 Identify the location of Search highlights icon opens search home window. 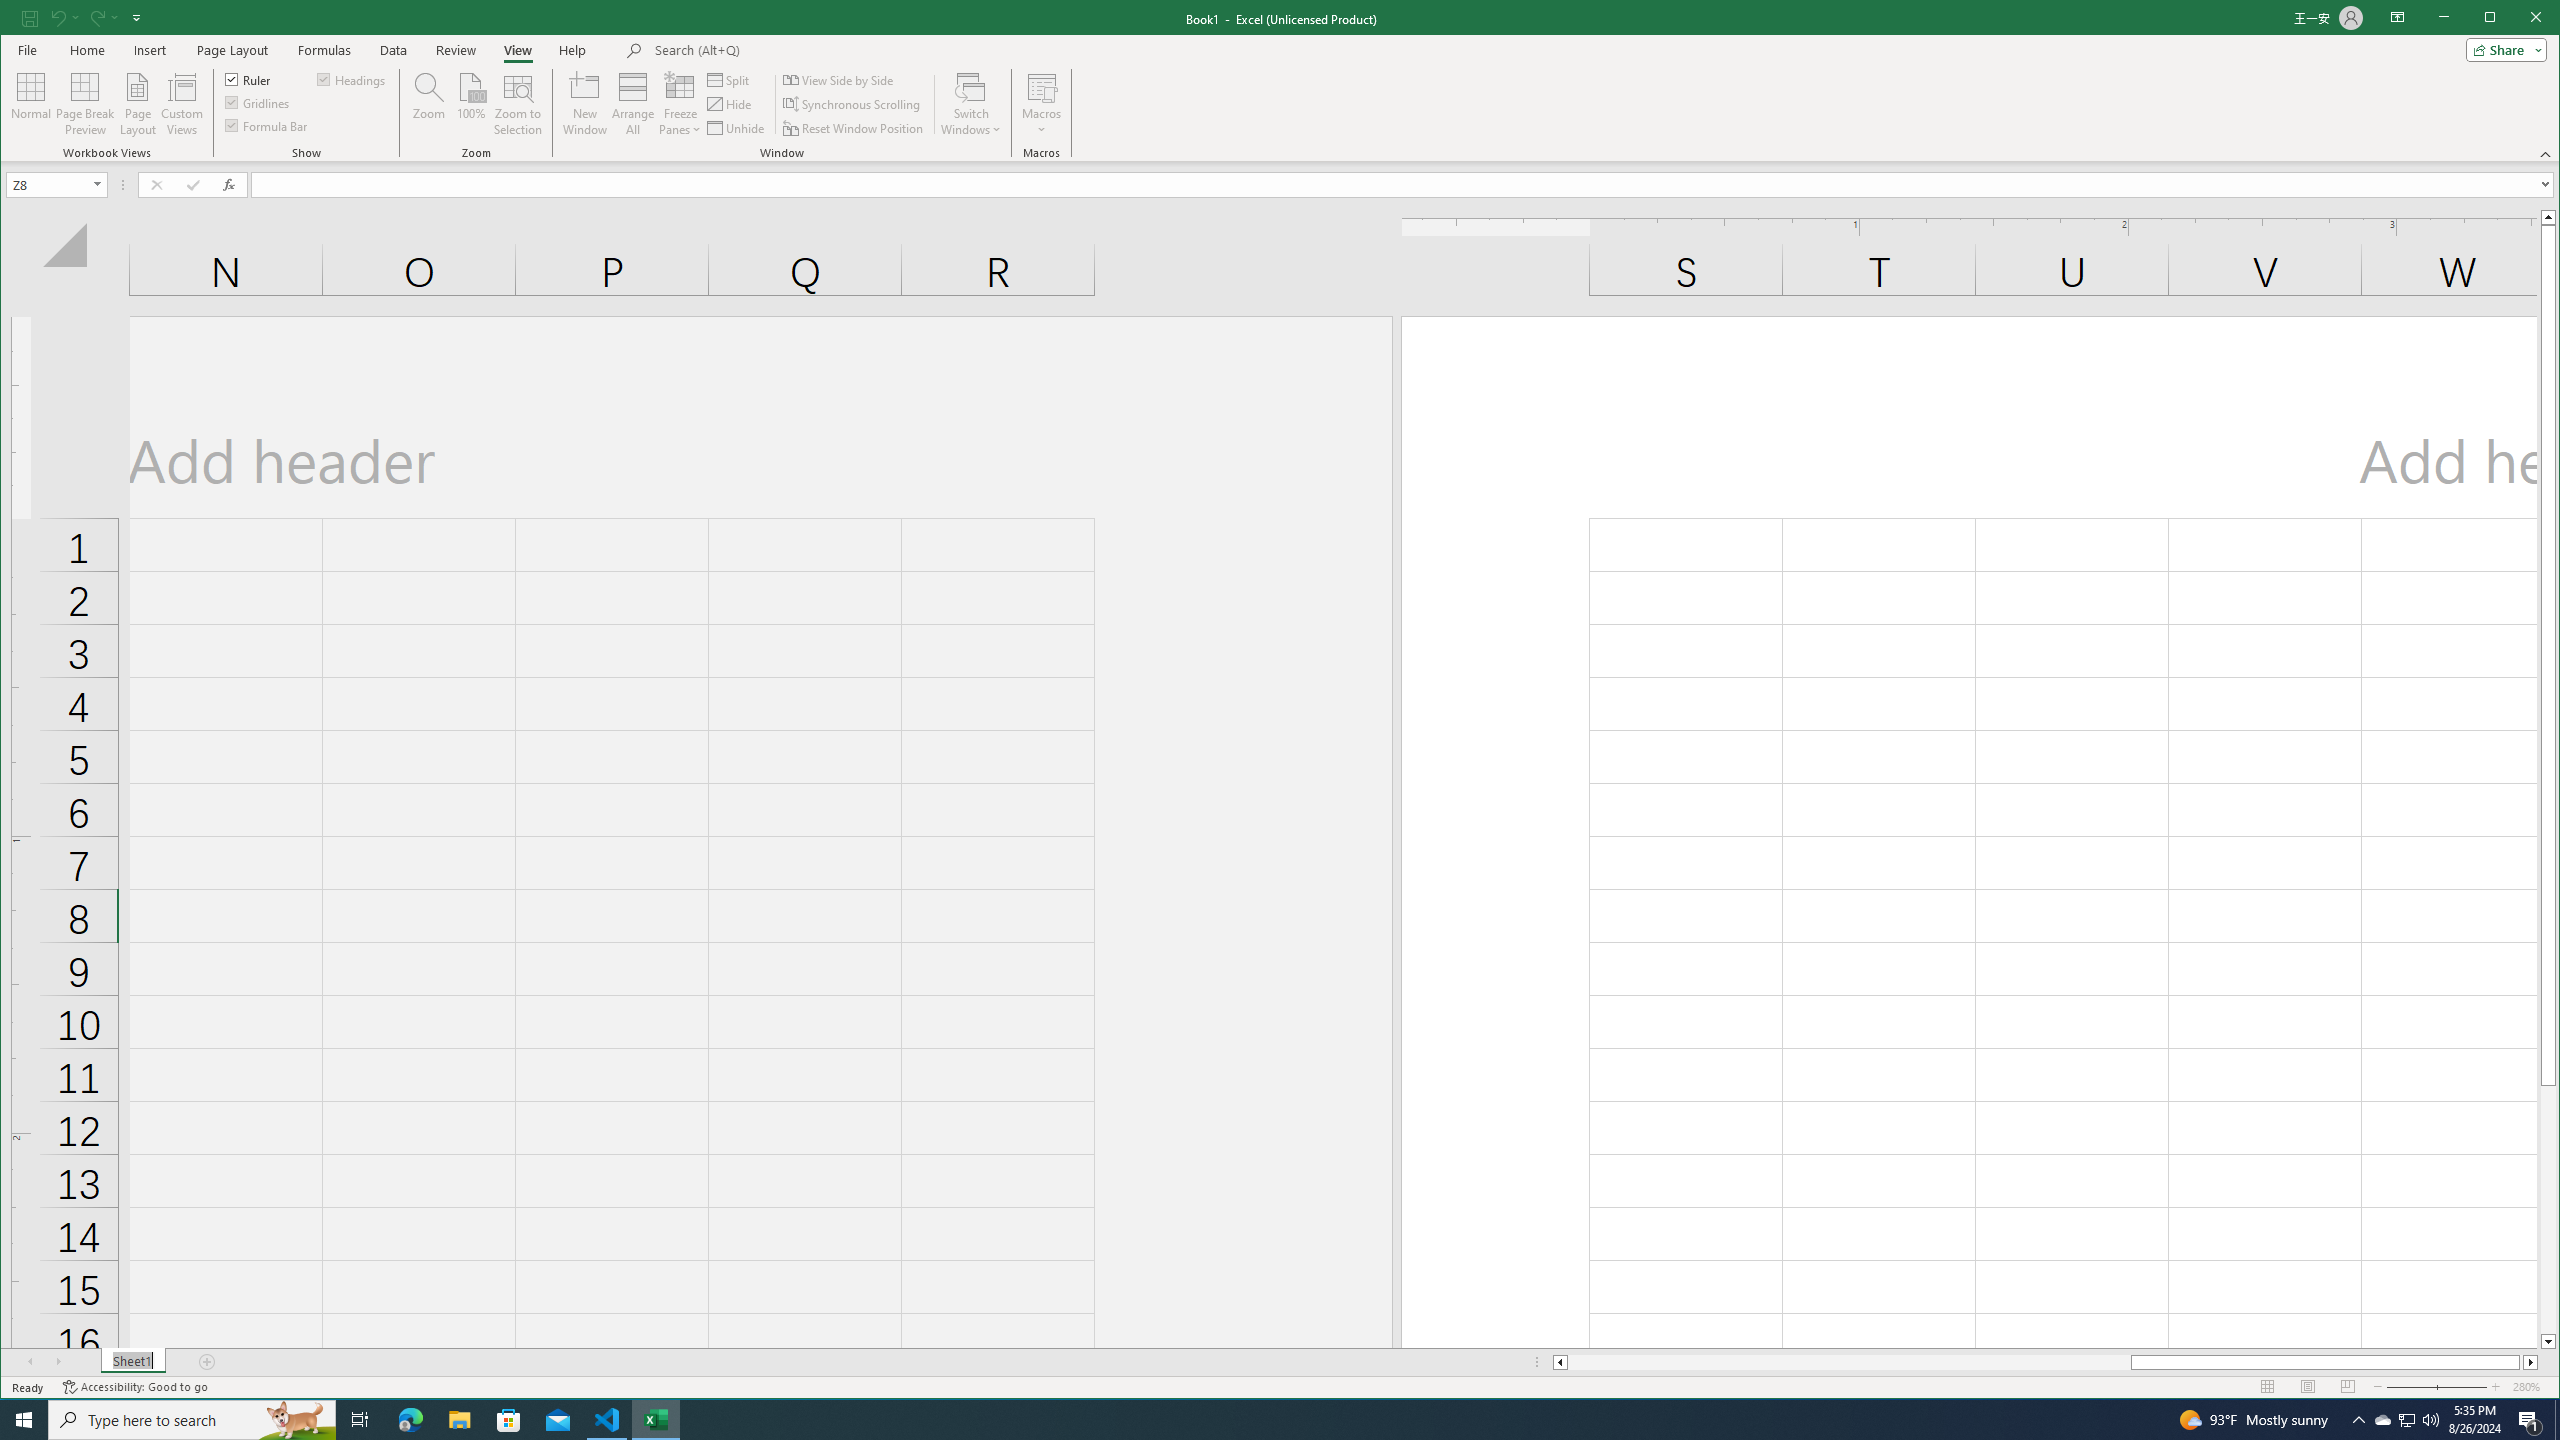
(296, 1420).